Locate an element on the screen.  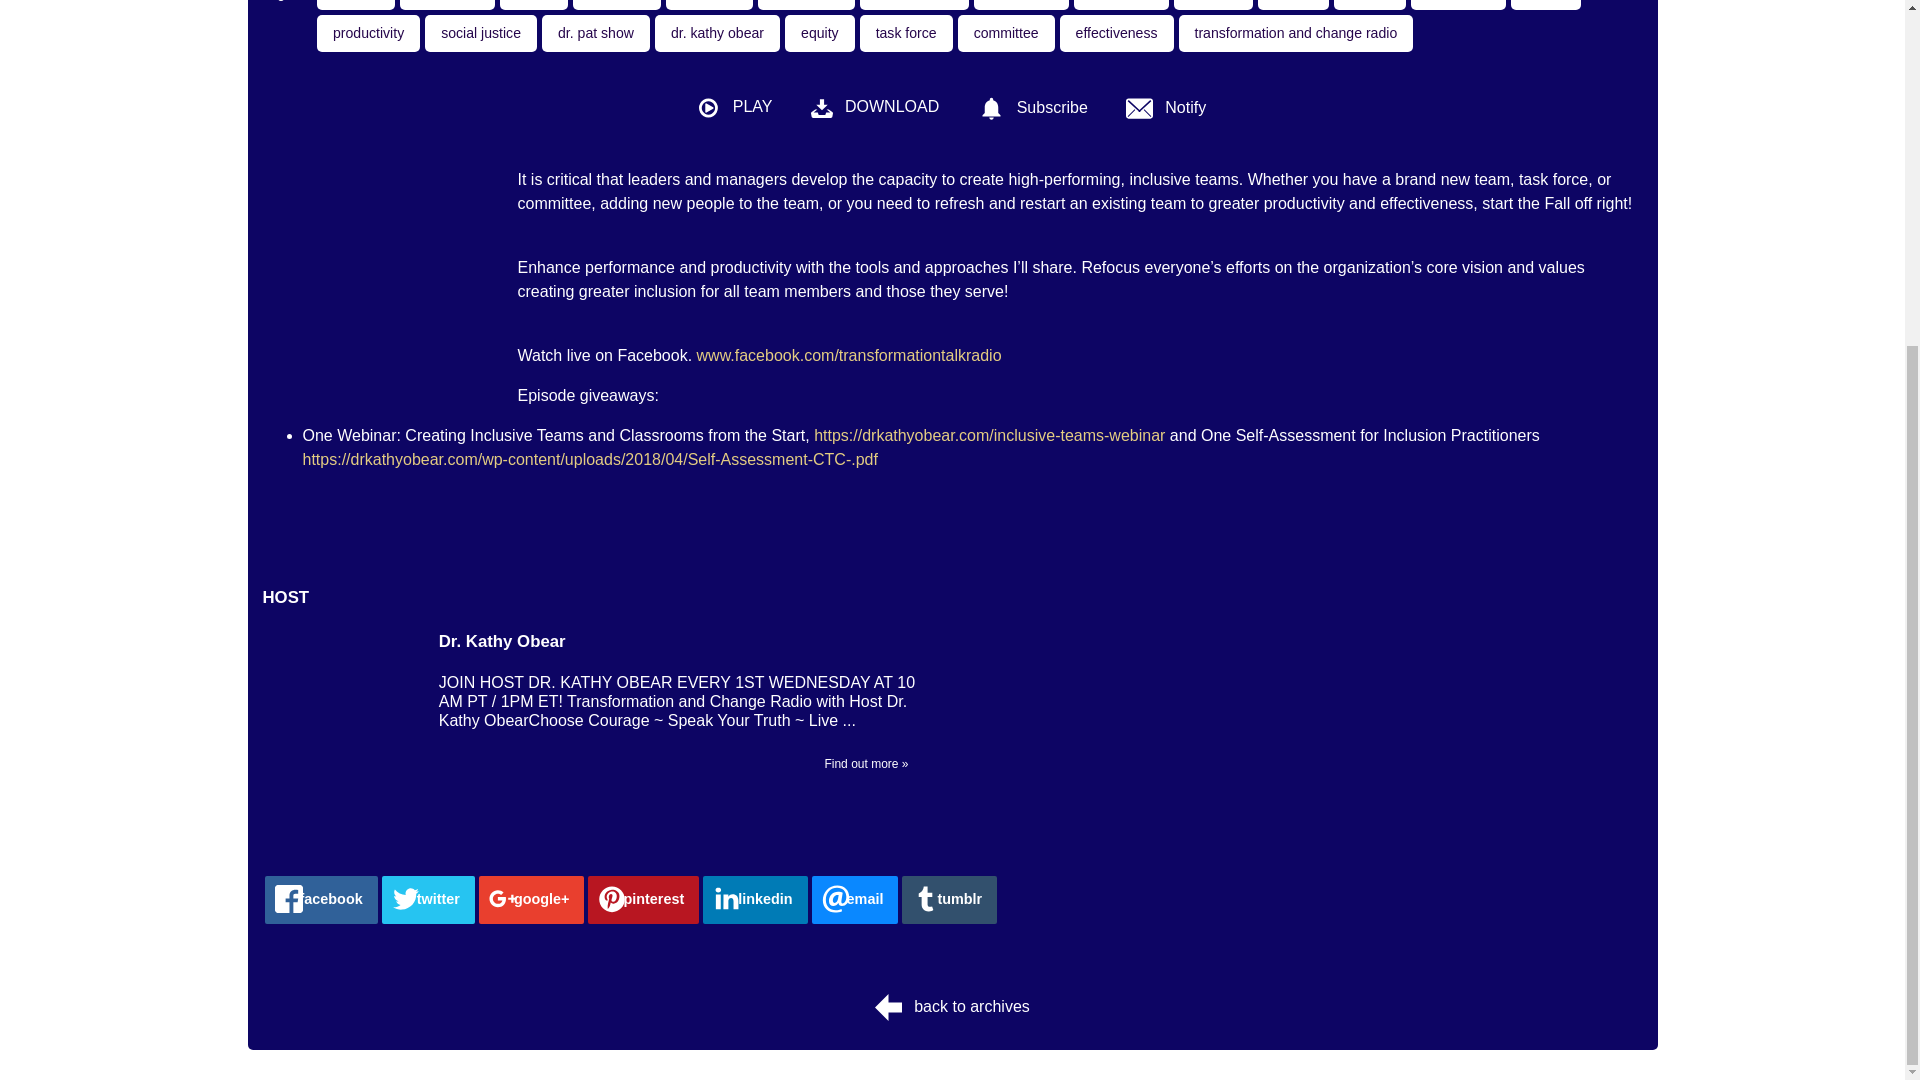
dr. pat is located at coordinates (1292, 4).